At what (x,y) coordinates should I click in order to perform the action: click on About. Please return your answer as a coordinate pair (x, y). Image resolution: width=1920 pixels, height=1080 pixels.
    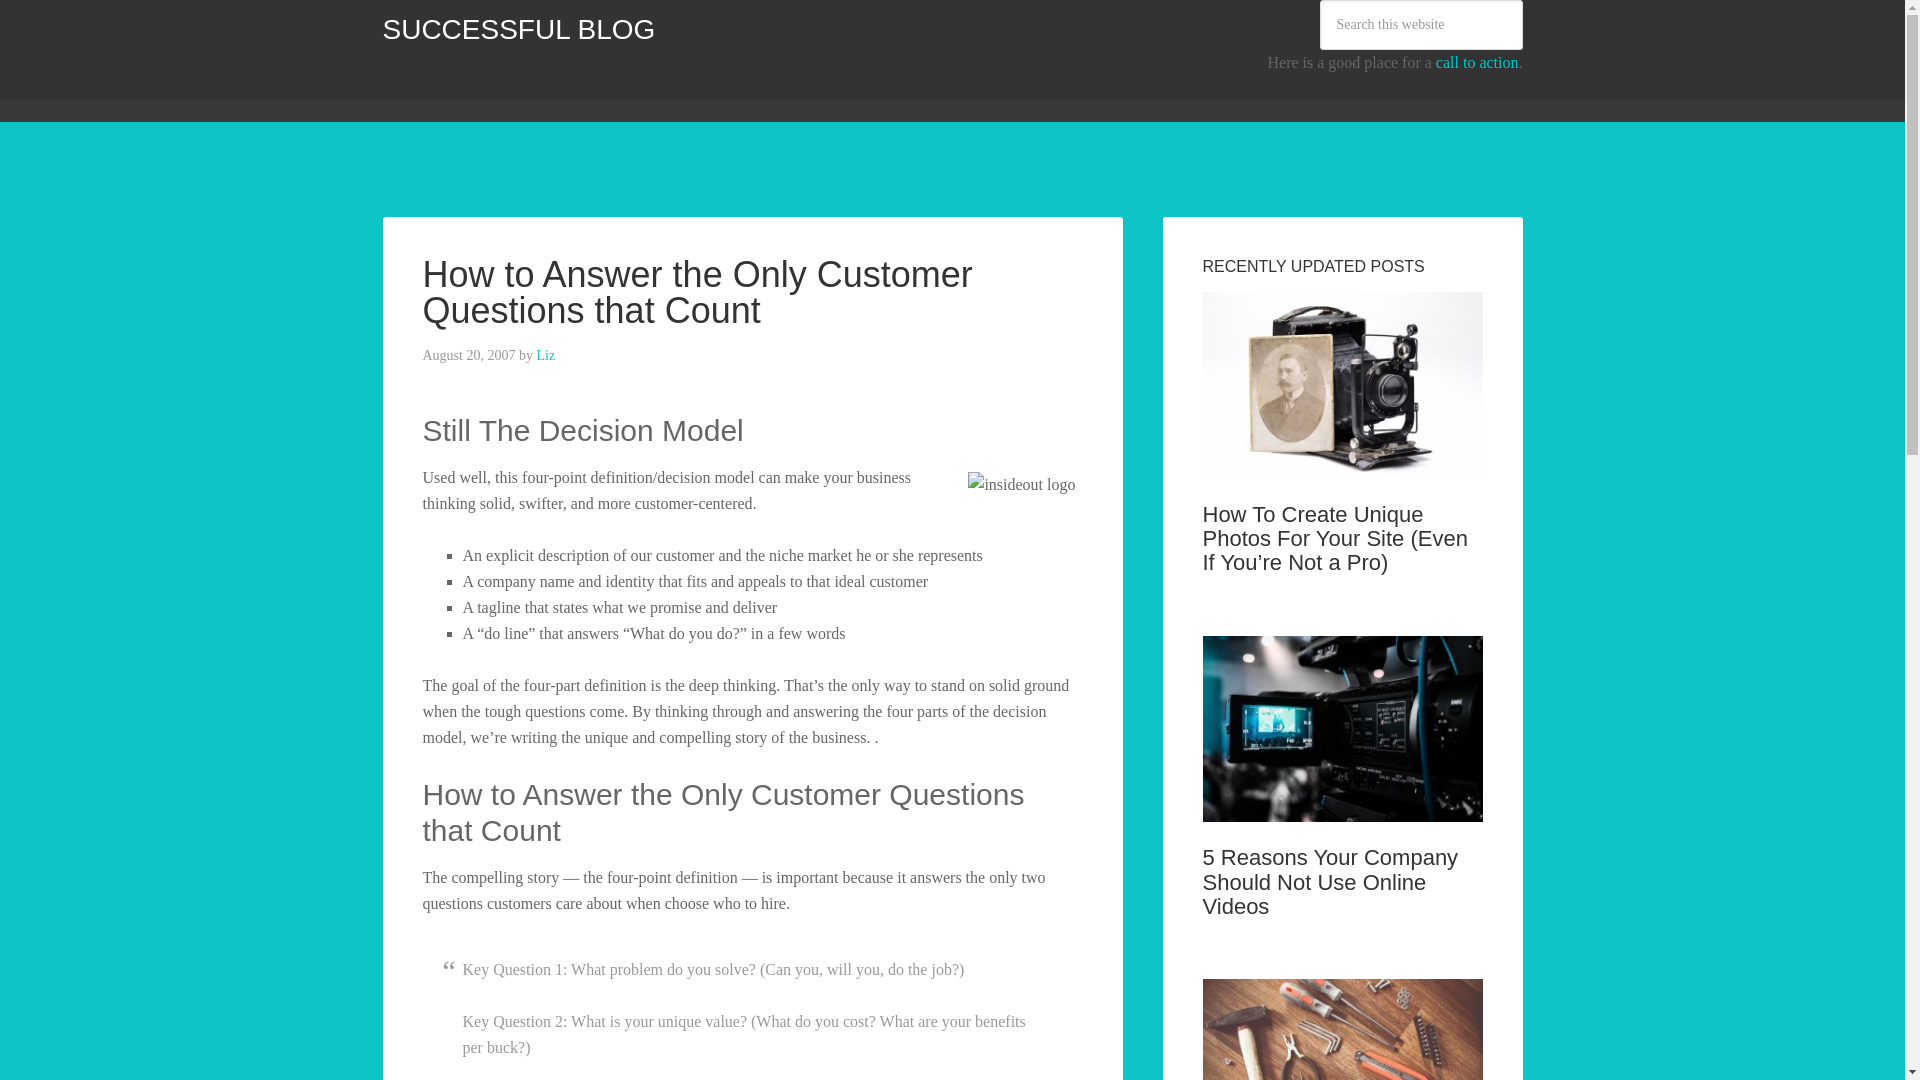
    Looking at the image, I should click on (596, 91).